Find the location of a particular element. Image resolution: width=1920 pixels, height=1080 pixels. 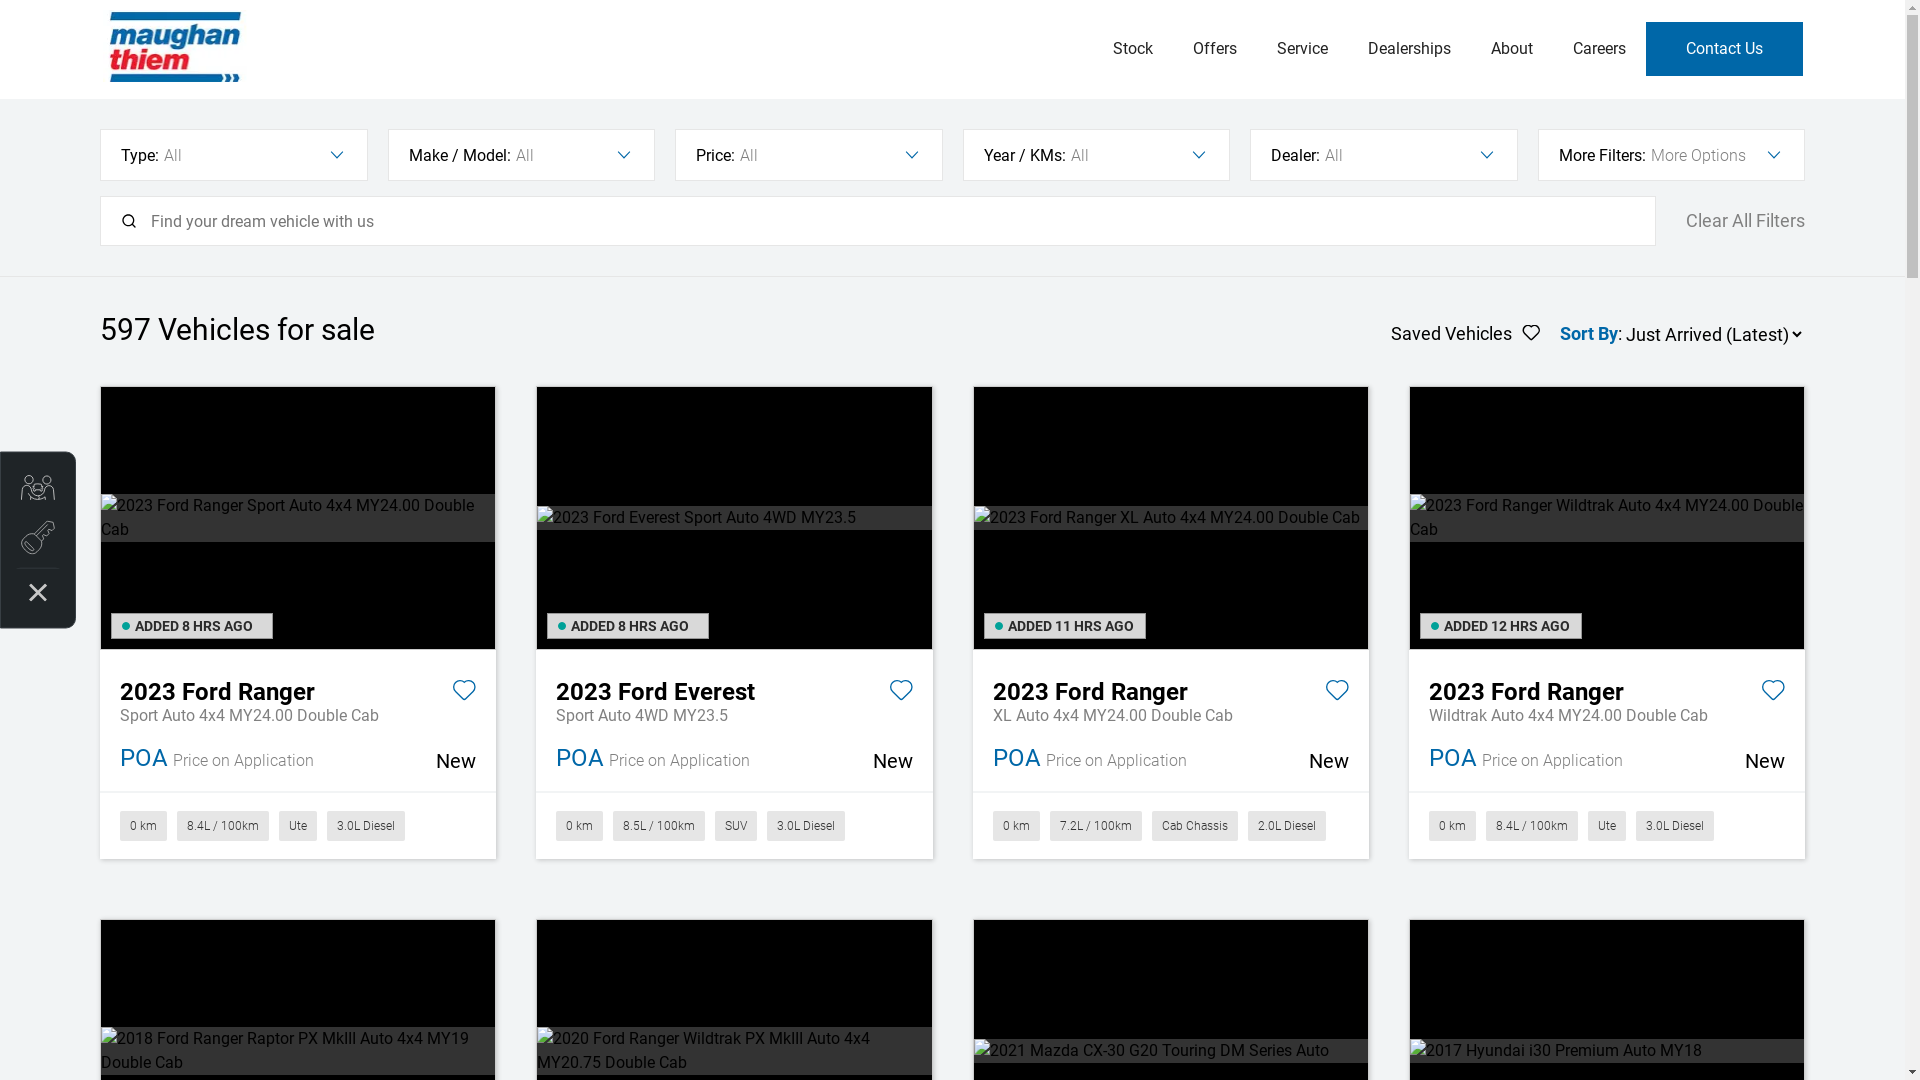

Careers is located at coordinates (1598, 49).